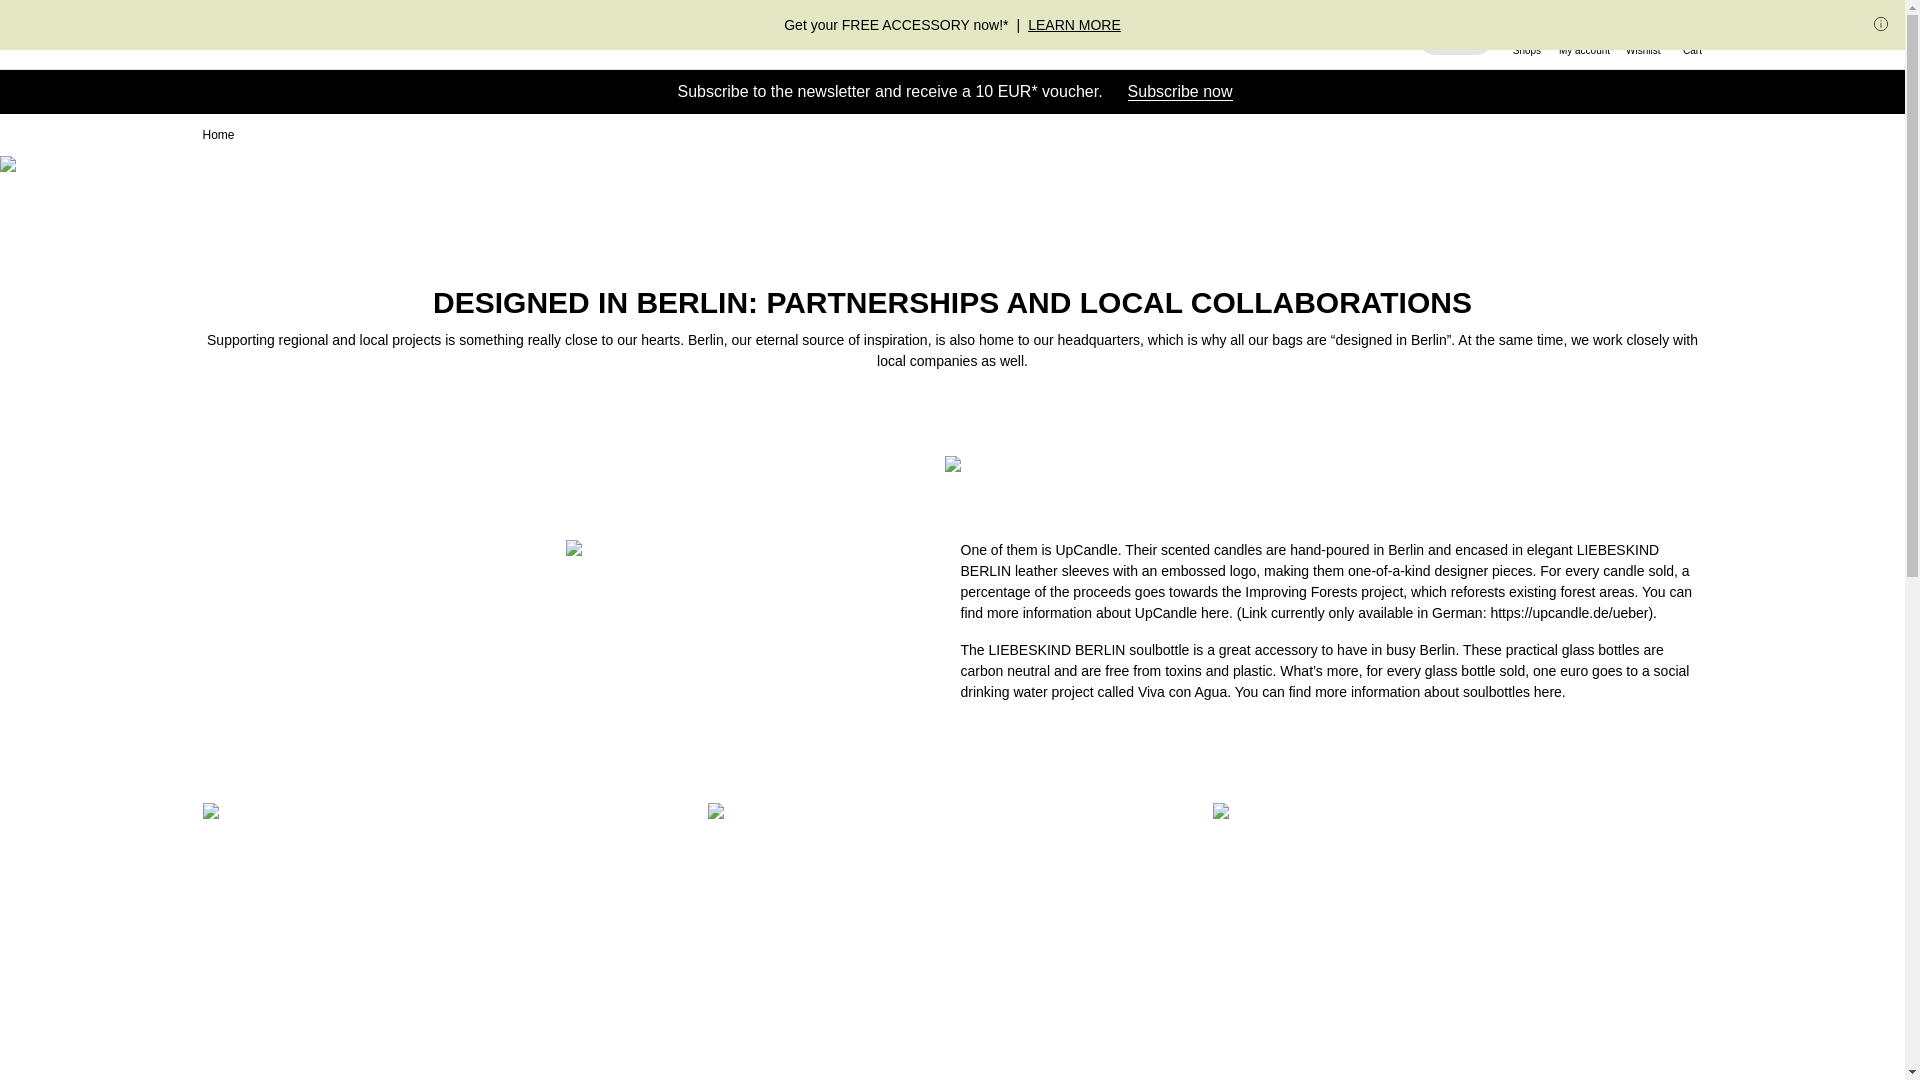  What do you see at coordinates (1456, 34) in the screenshot?
I see `Your search term...` at bounding box center [1456, 34].